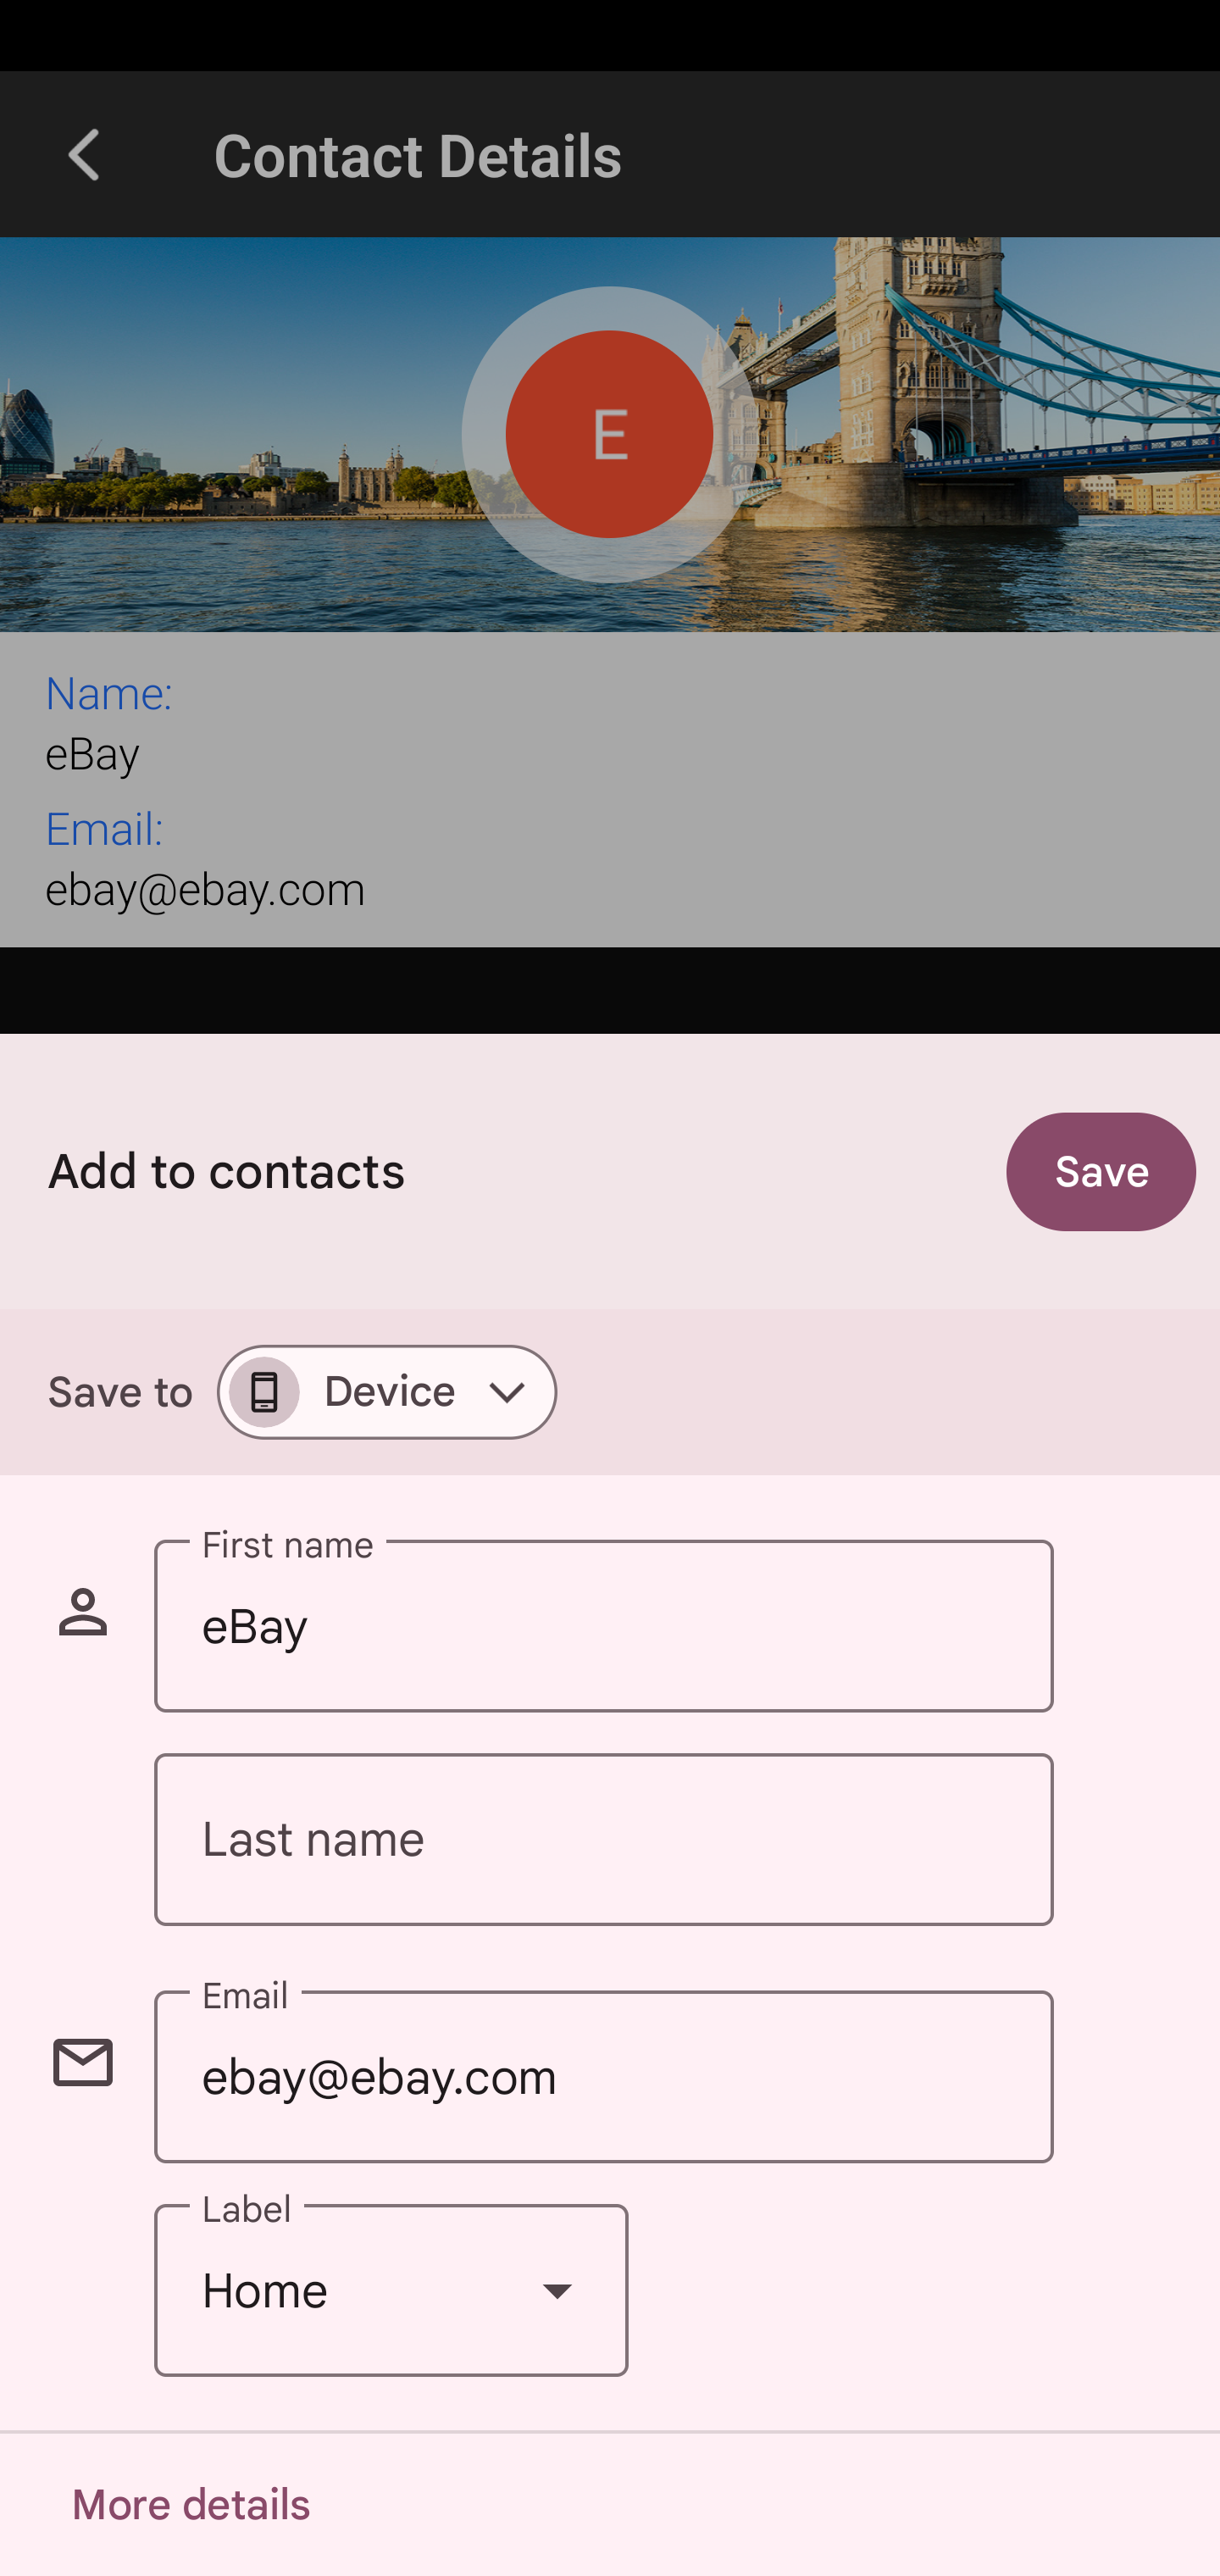 Image resolution: width=1220 pixels, height=2576 pixels. What do you see at coordinates (1101, 1172) in the screenshot?
I see `Save` at bounding box center [1101, 1172].